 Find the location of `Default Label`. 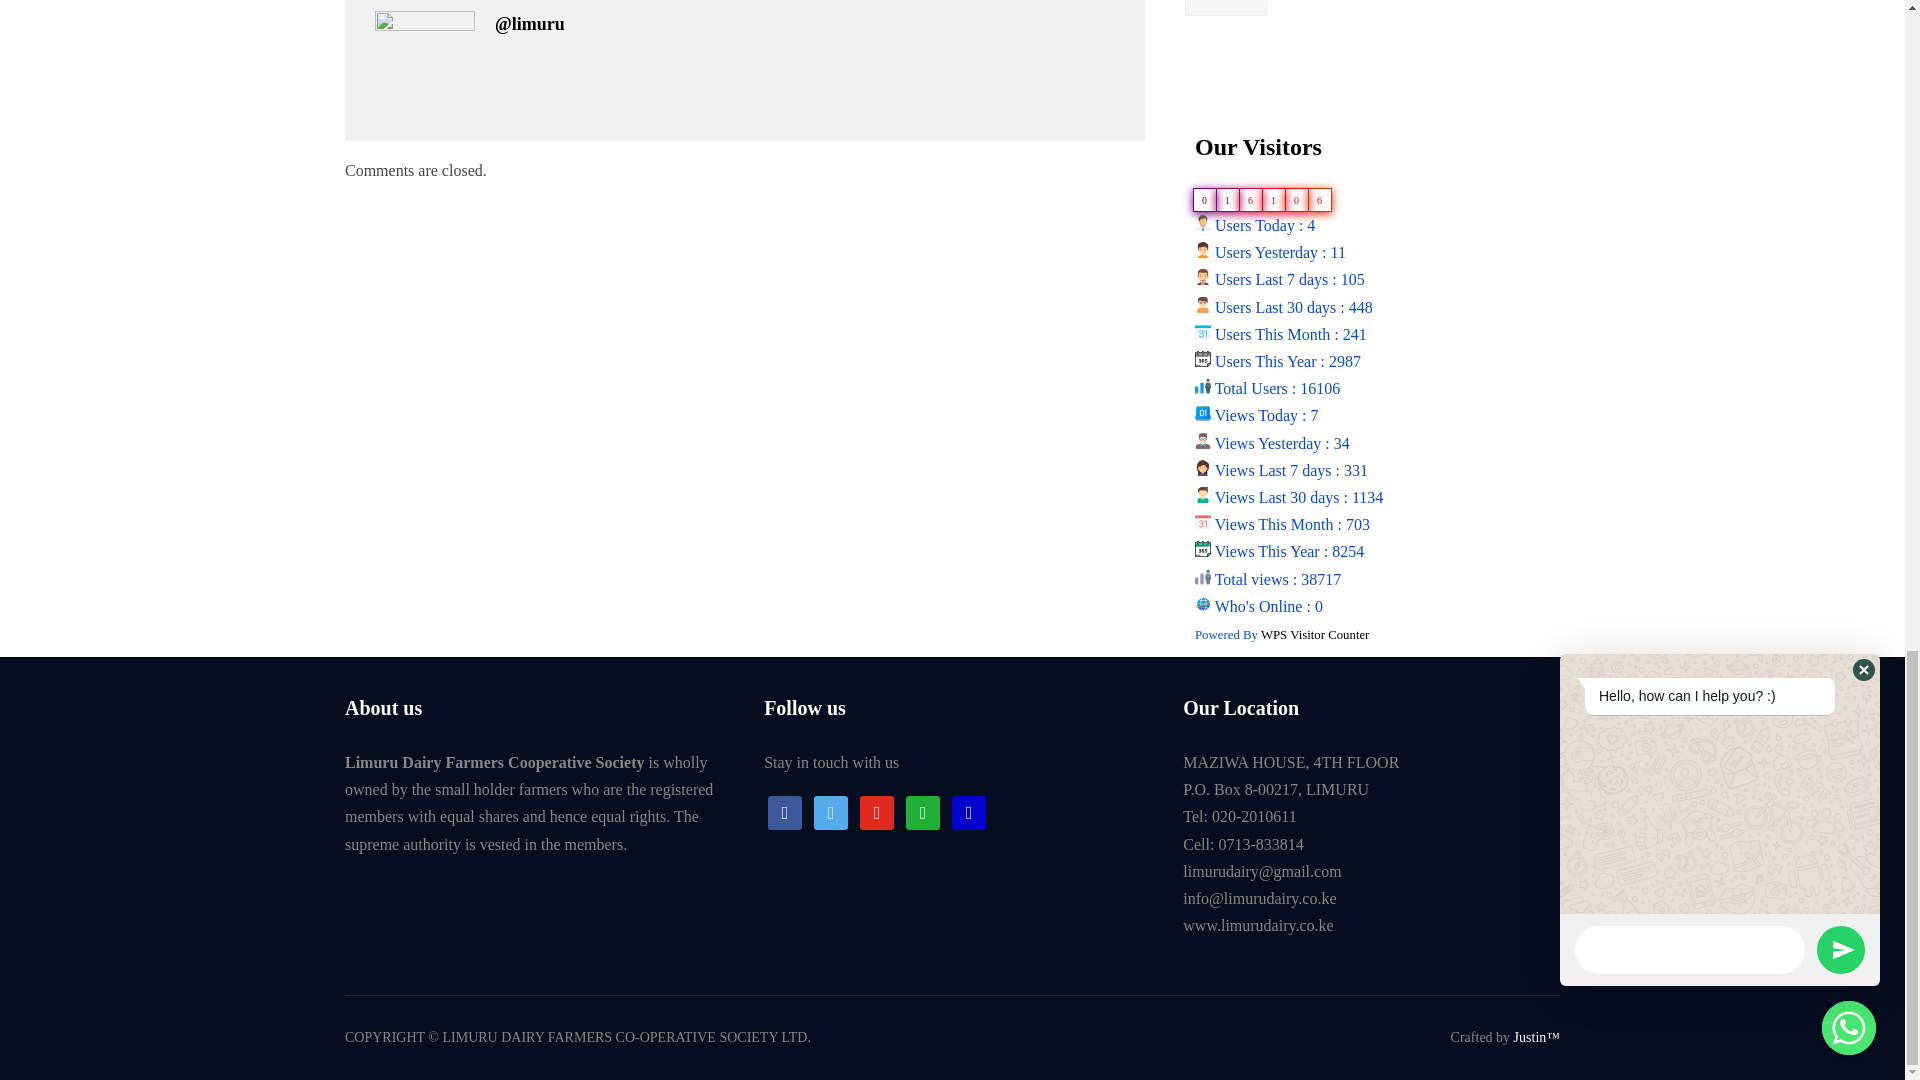

Default Label is located at coordinates (923, 811).